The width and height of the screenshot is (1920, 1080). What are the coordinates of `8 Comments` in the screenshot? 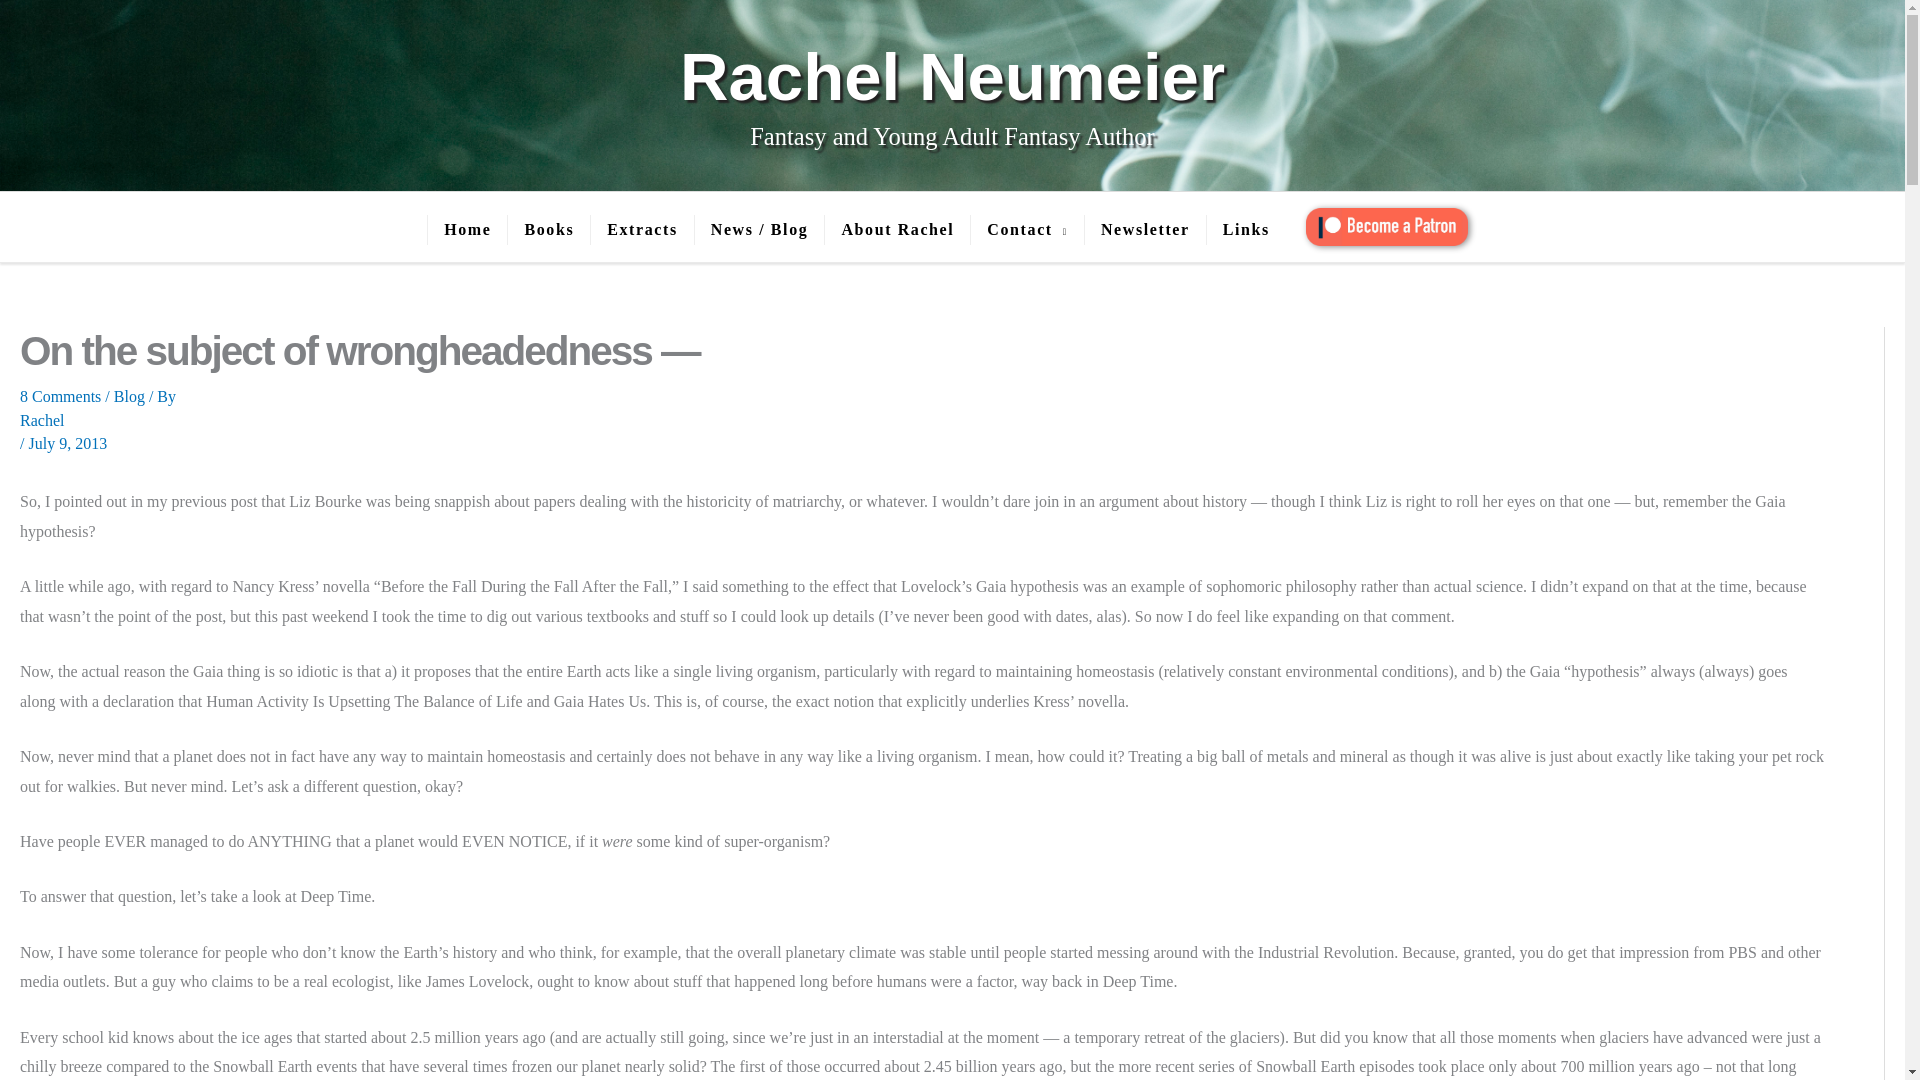 It's located at (60, 396).